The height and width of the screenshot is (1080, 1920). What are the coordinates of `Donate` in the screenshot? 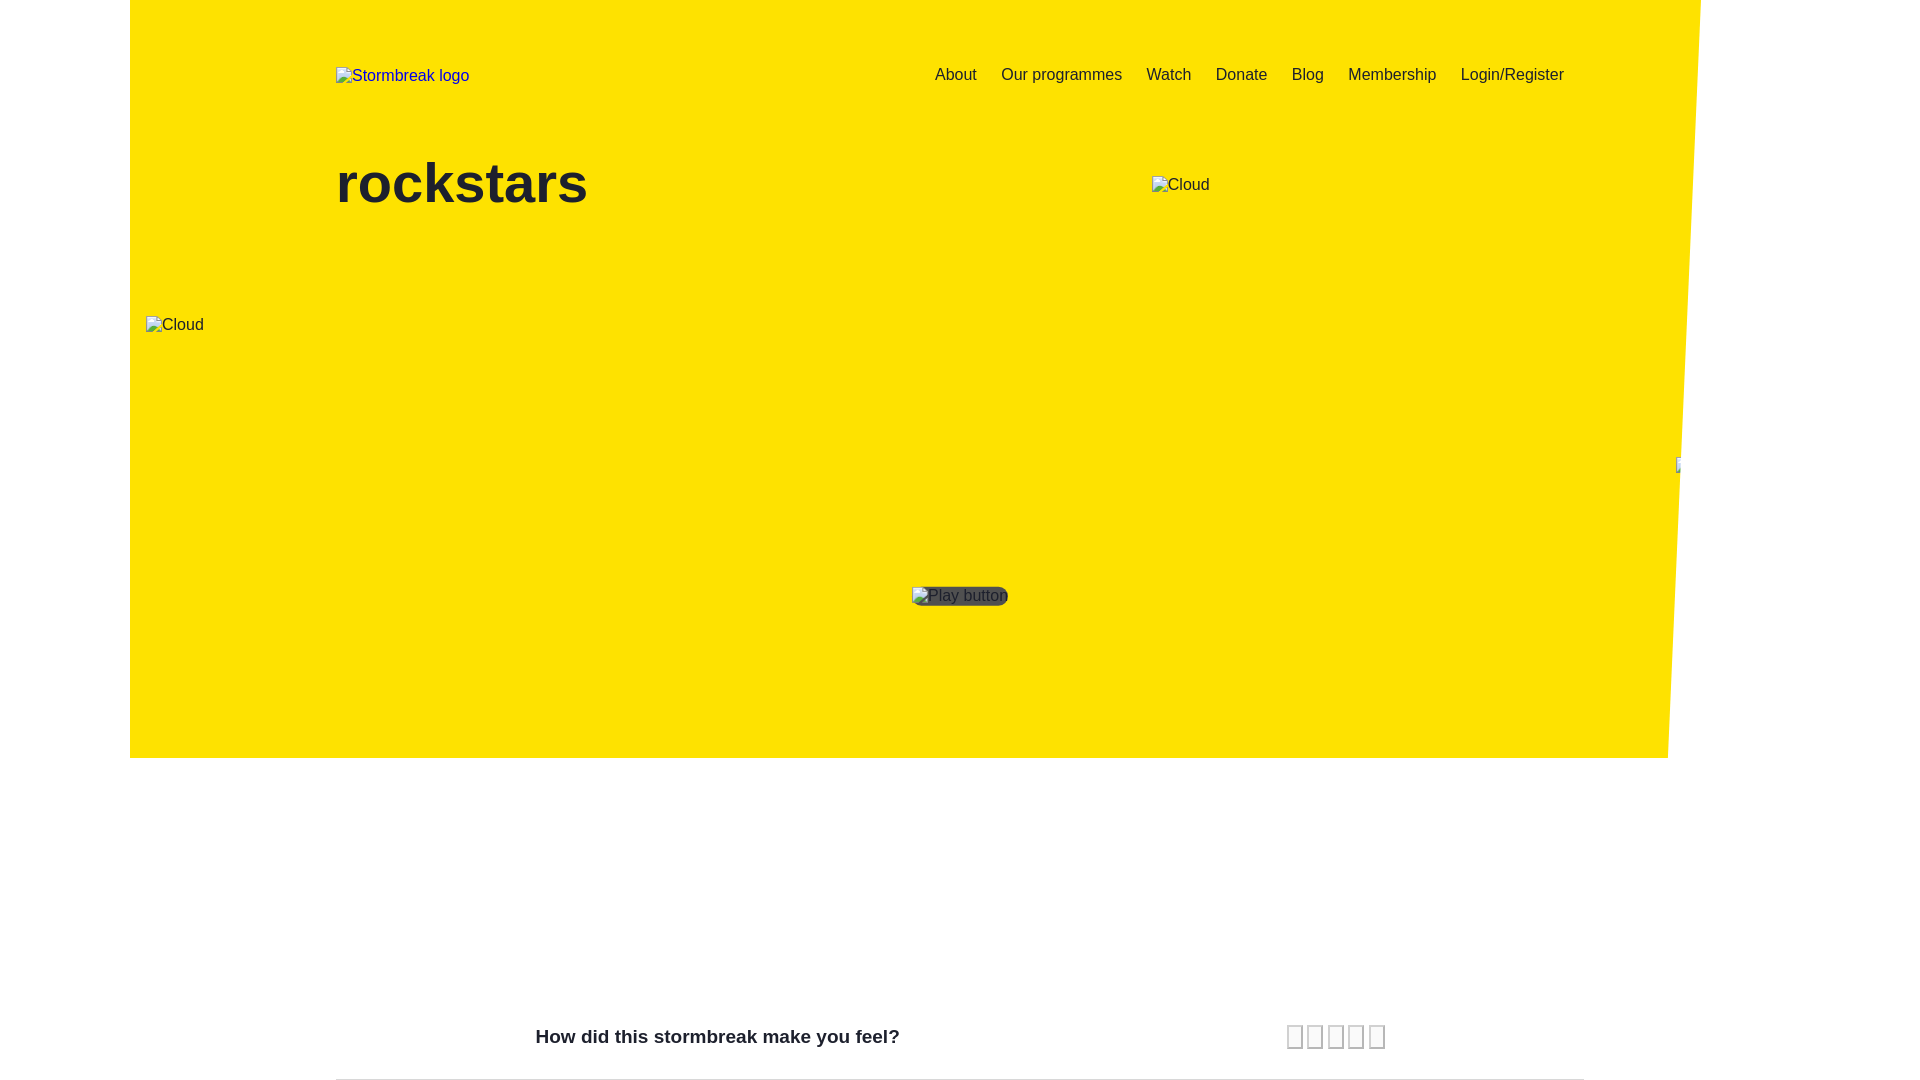 It's located at (1241, 74).